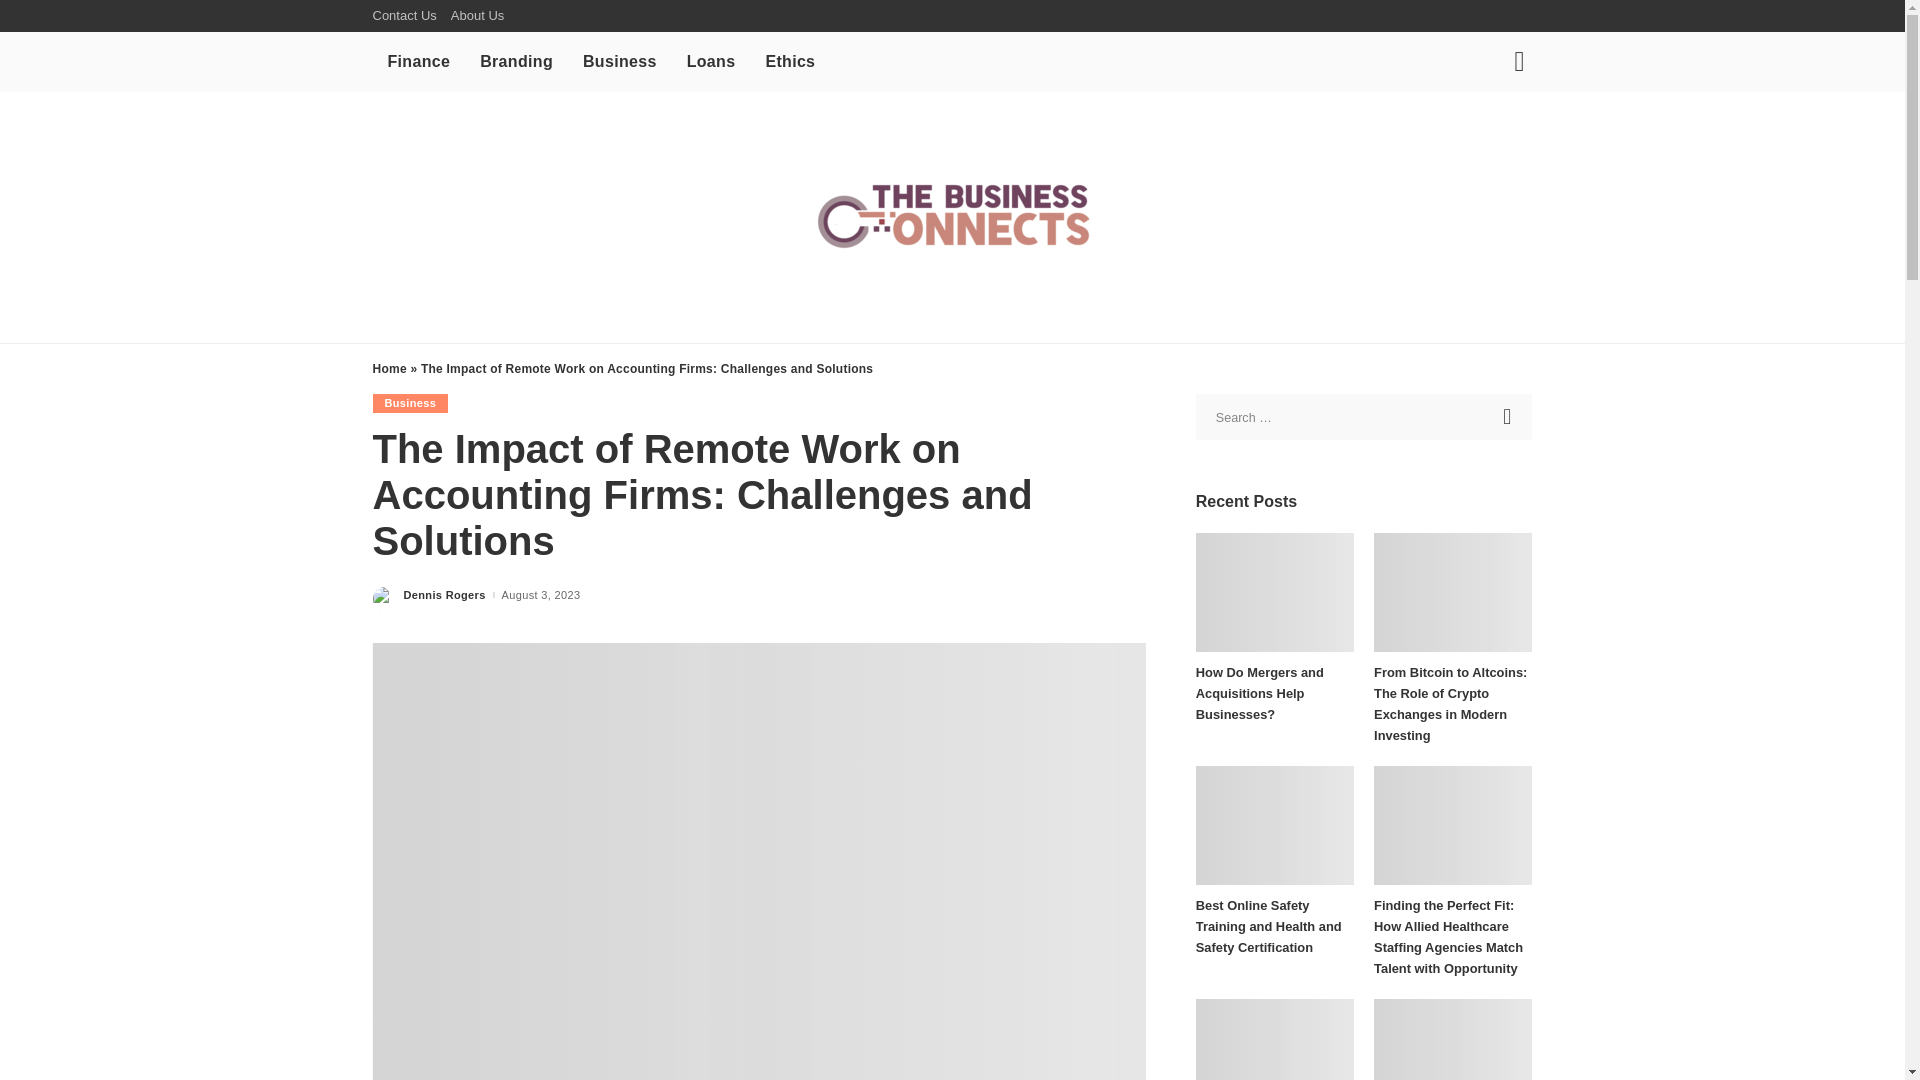 The height and width of the screenshot is (1080, 1920). I want to click on Ethics, so click(790, 62).